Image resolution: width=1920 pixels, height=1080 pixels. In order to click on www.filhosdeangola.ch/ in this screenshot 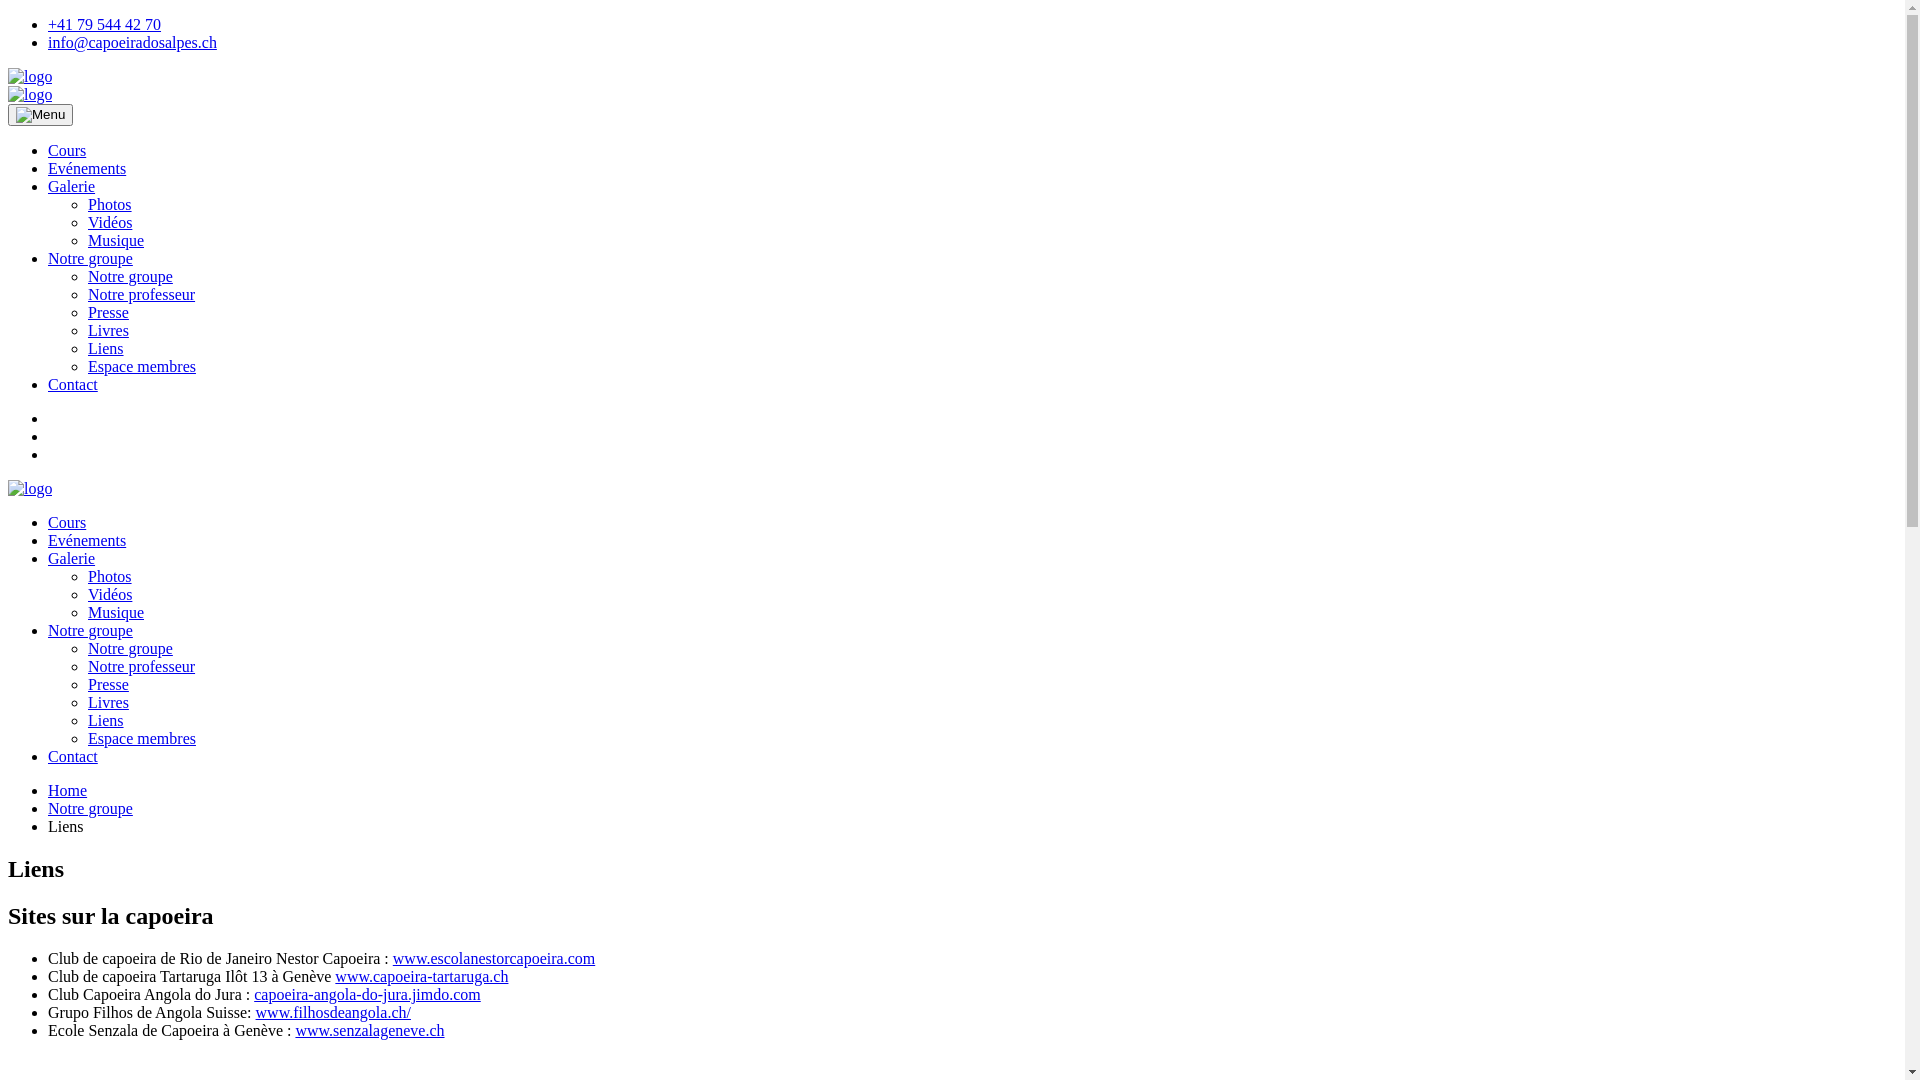, I will do `click(334, 1012)`.